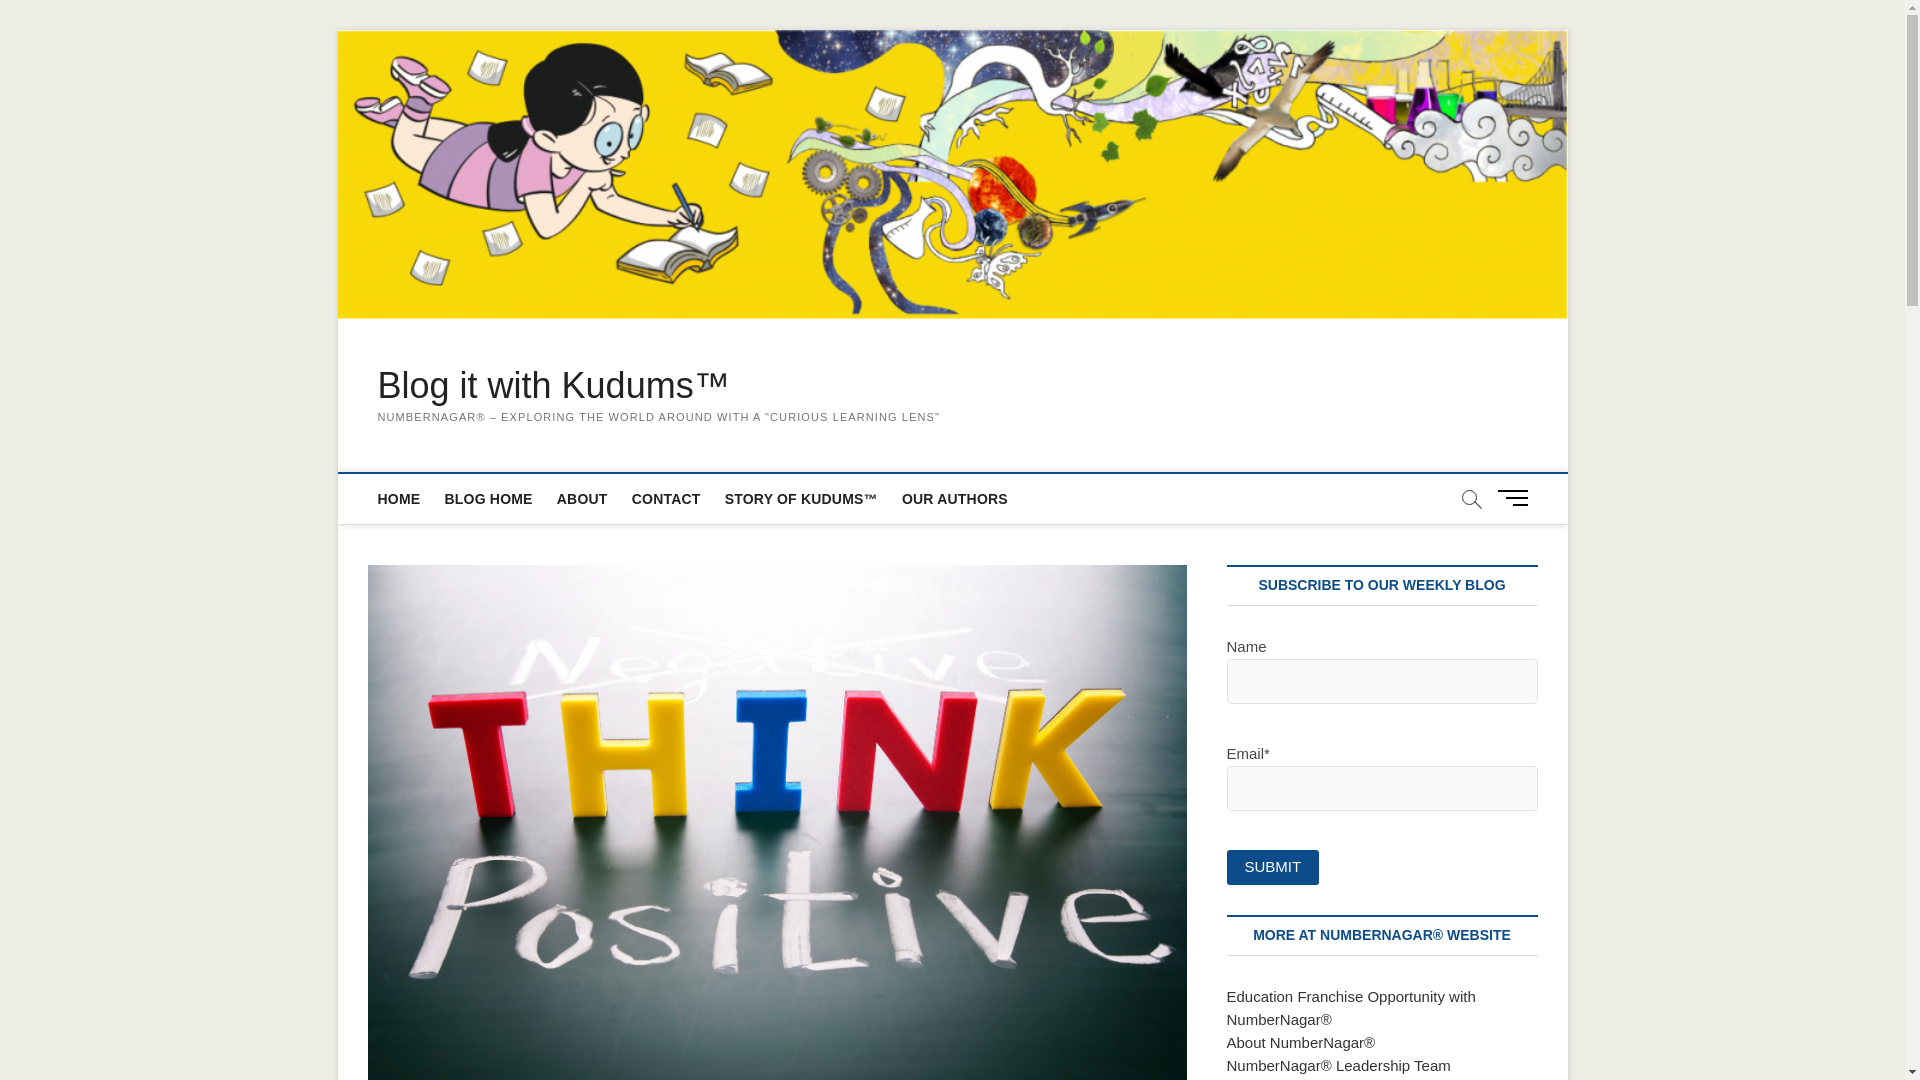 This screenshot has width=1920, height=1080. What do you see at coordinates (582, 498) in the screenshot?
I see `ABOUT` at bounding box center [582, 498].